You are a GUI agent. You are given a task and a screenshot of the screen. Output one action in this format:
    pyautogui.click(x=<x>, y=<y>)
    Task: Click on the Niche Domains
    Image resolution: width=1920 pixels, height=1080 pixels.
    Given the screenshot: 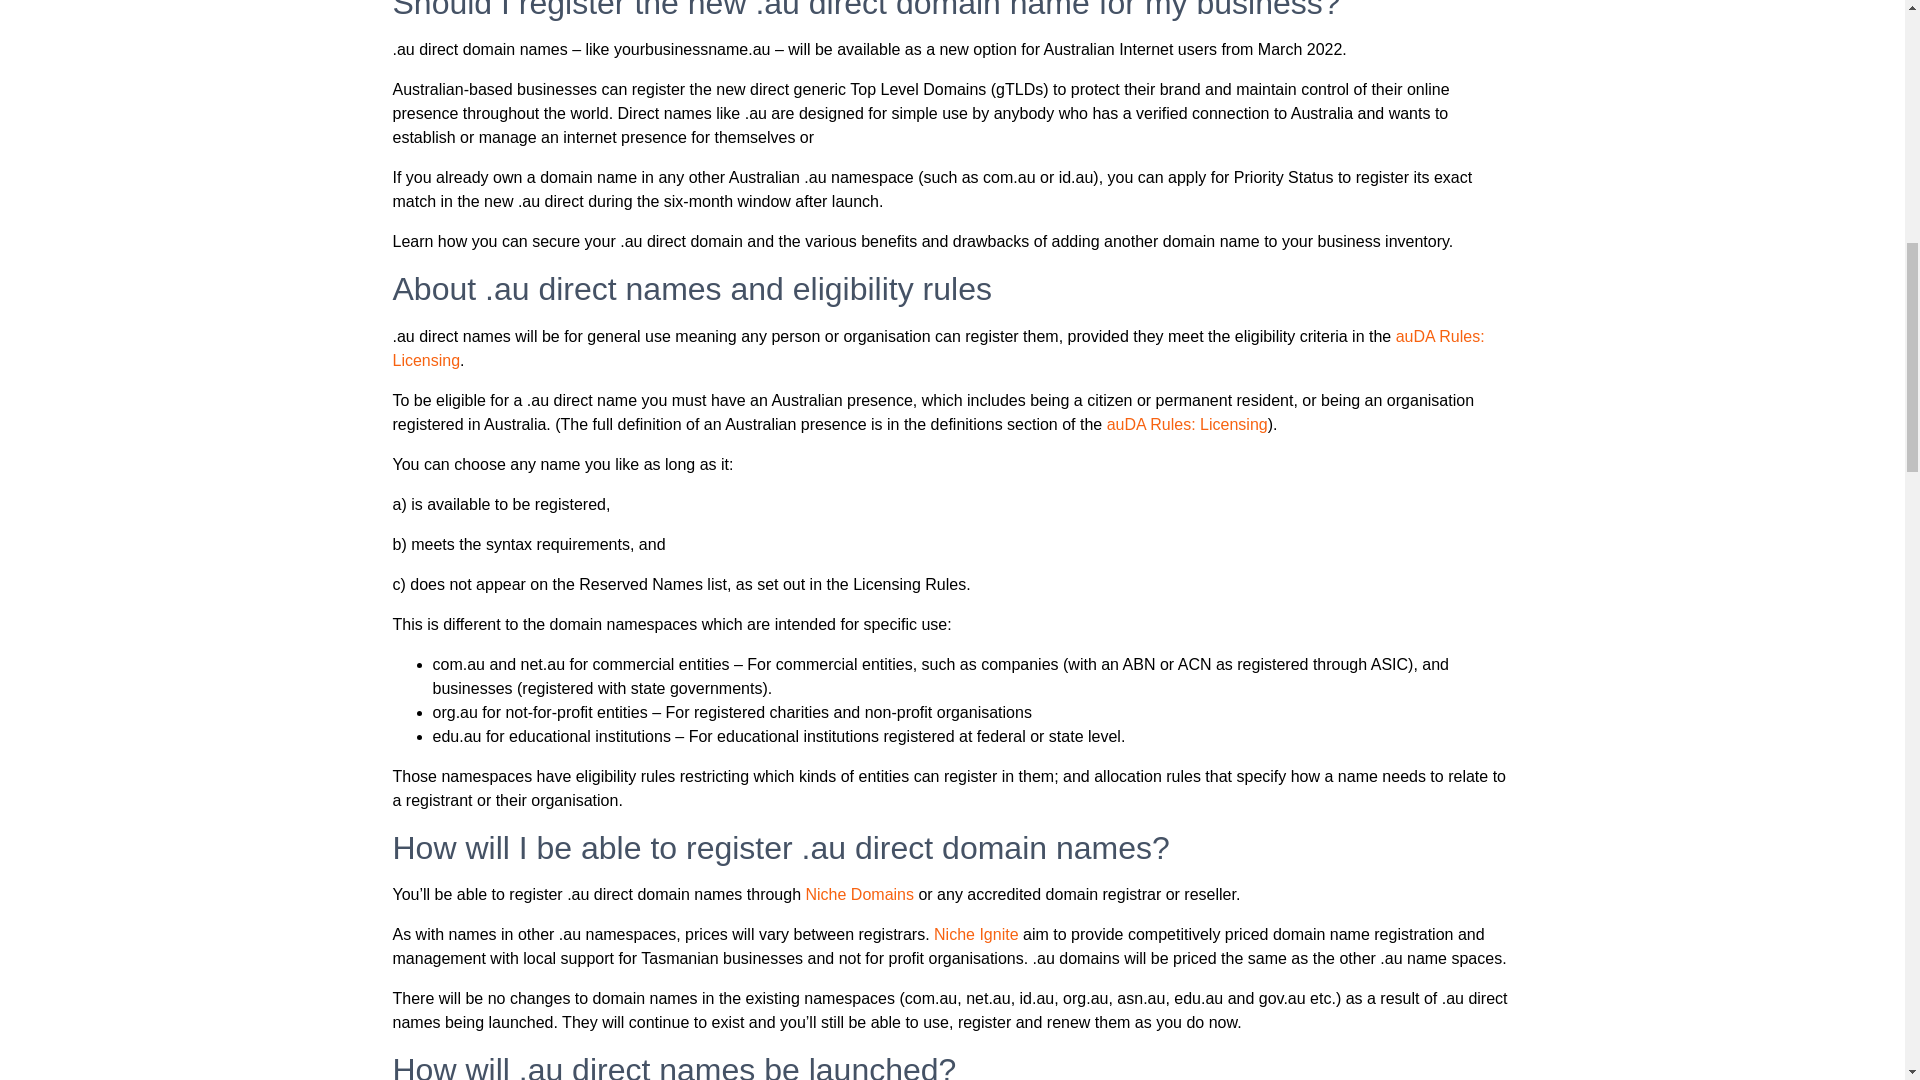 What is the action you would take?
    pyautogui.click(x=860, y=894)
    